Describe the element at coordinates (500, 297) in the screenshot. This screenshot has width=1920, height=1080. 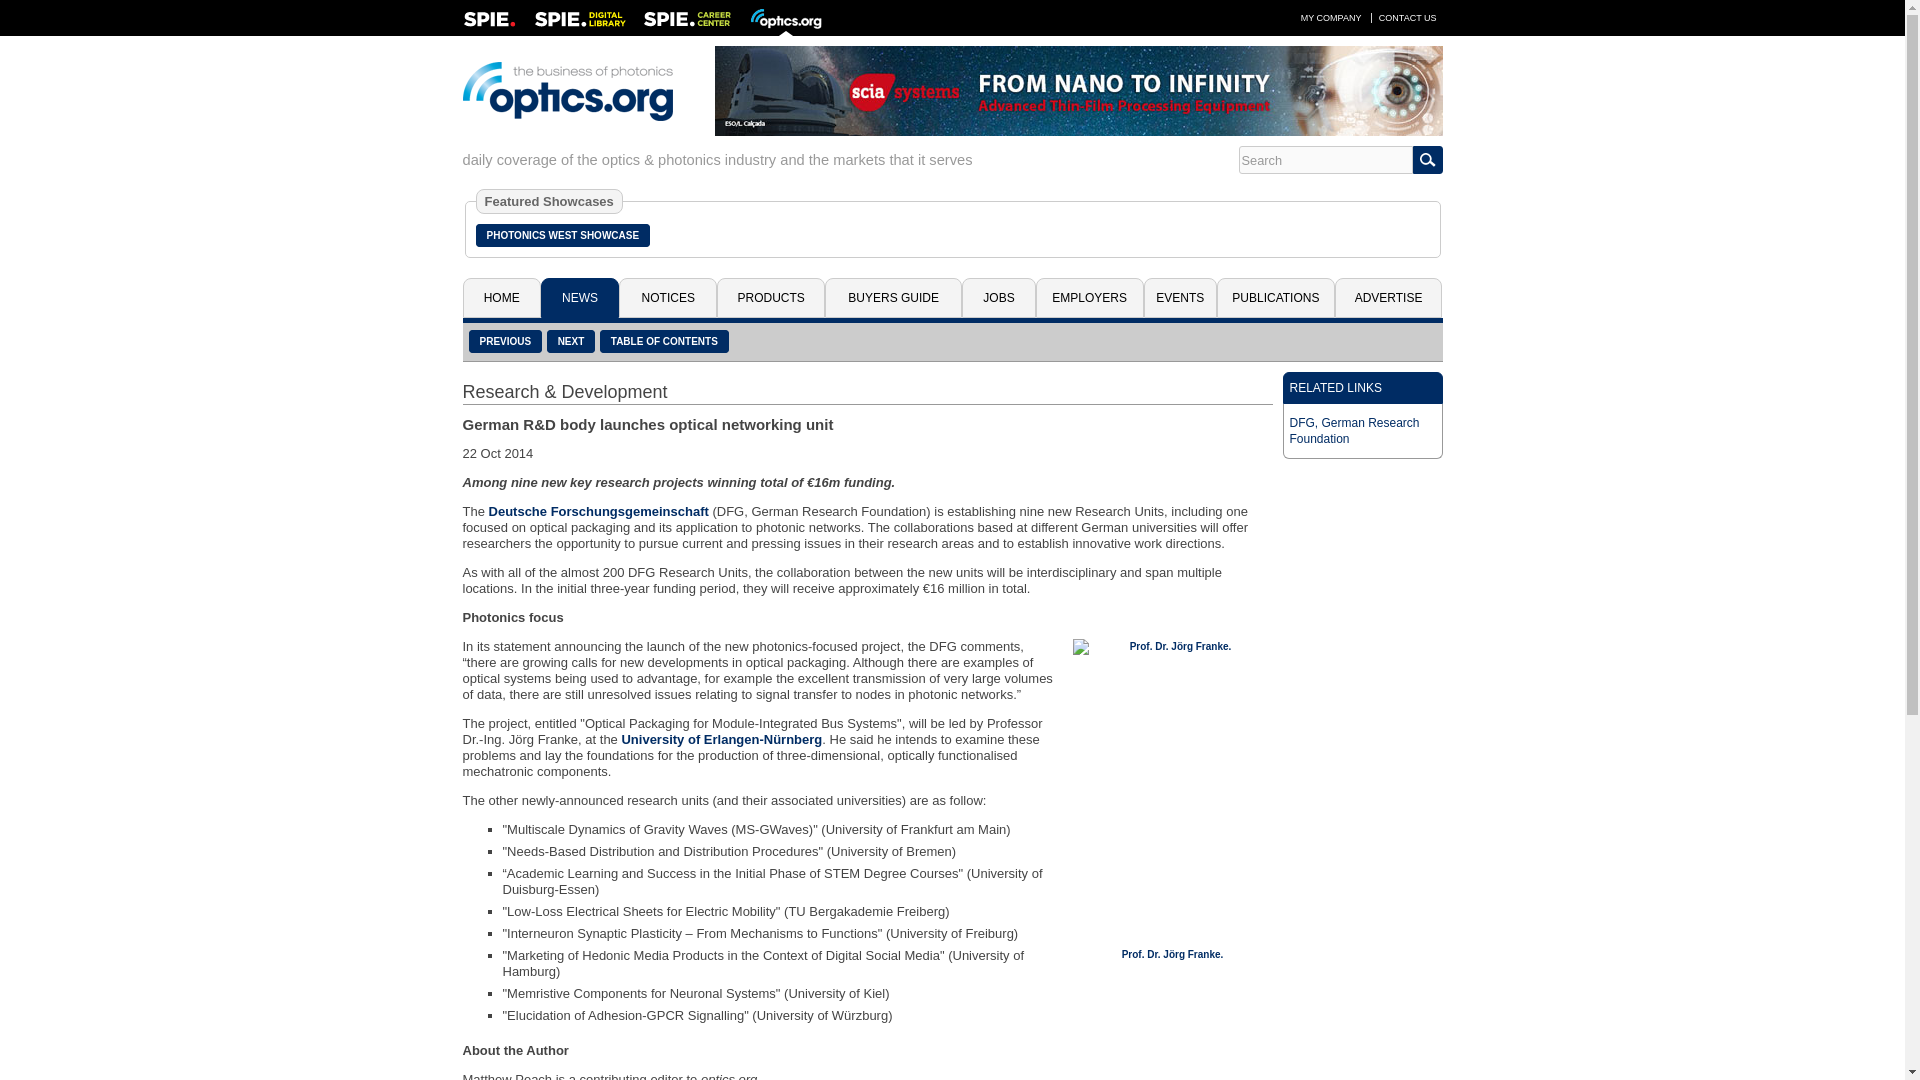
I see `HOME` at that location.